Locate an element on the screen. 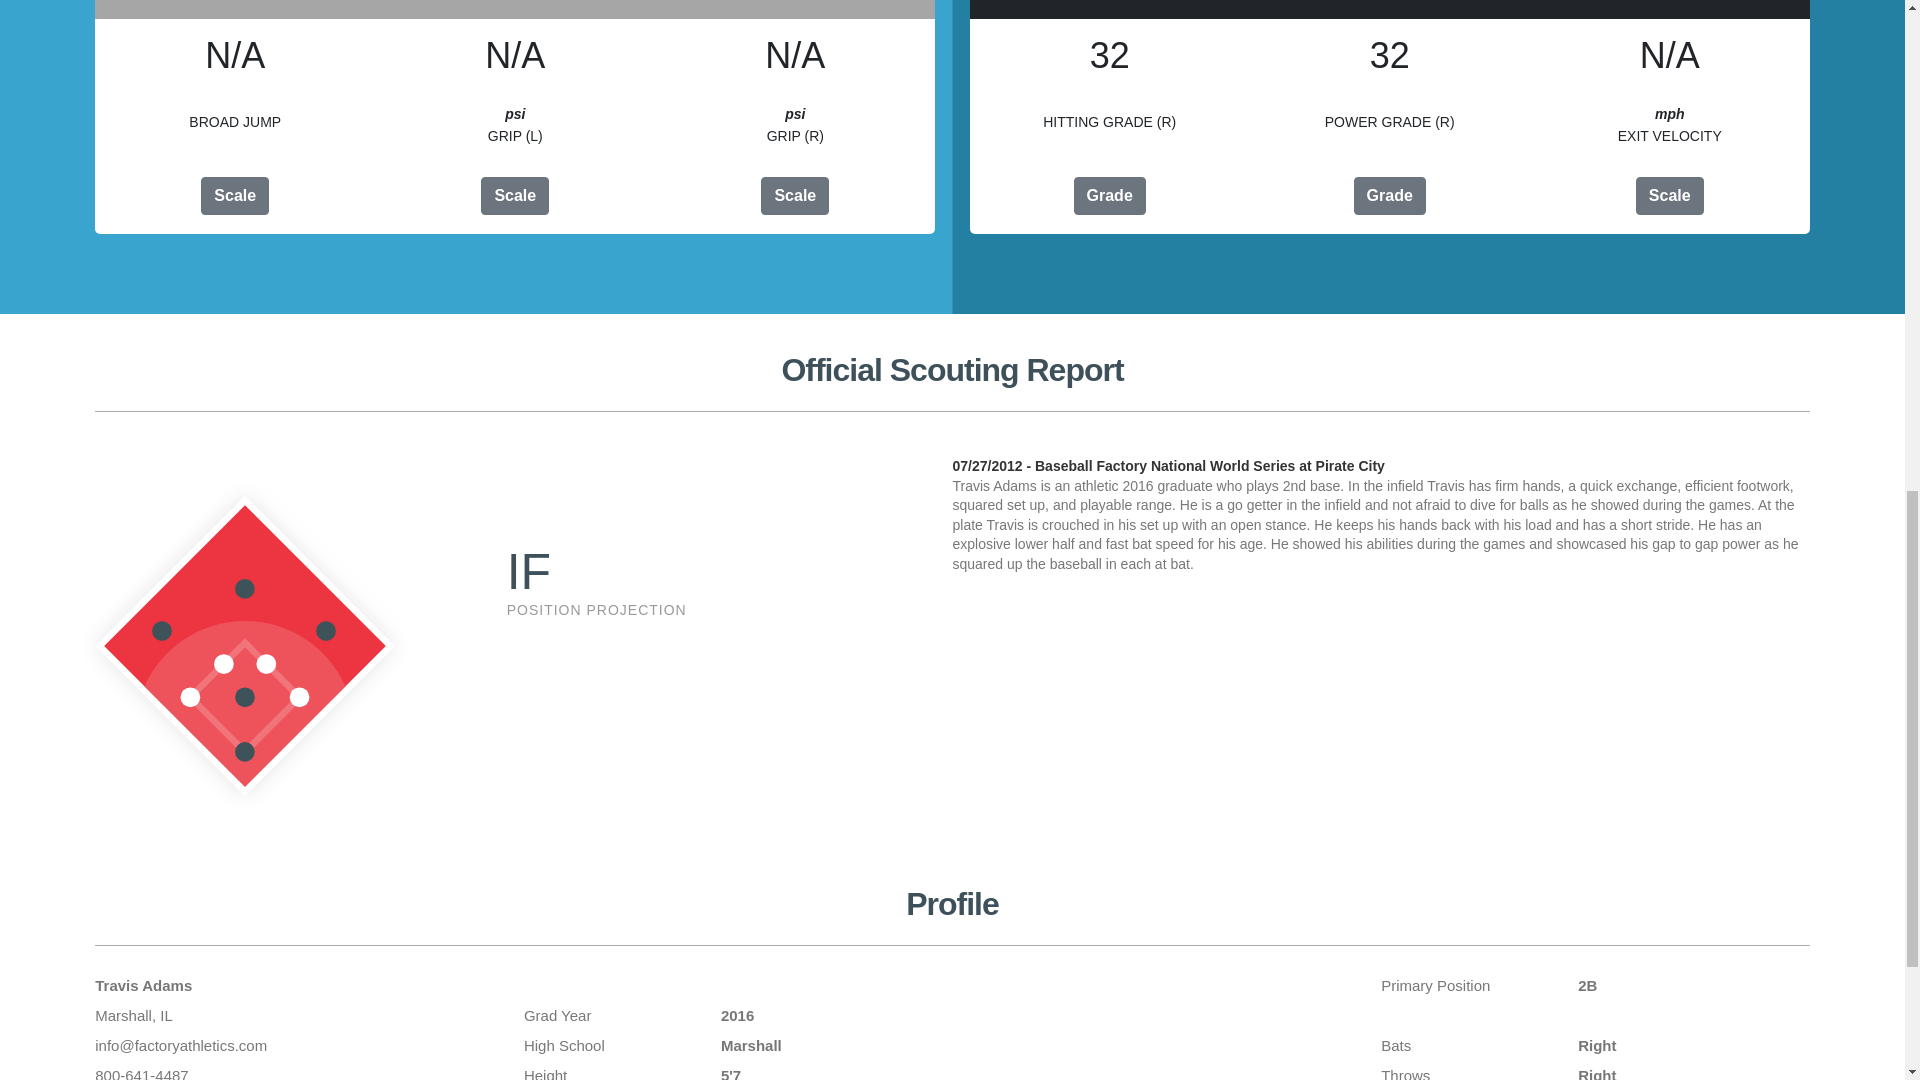 The width and height of the screenshot is (1920, 1080). Grade is located at coordinates (1390, 196).